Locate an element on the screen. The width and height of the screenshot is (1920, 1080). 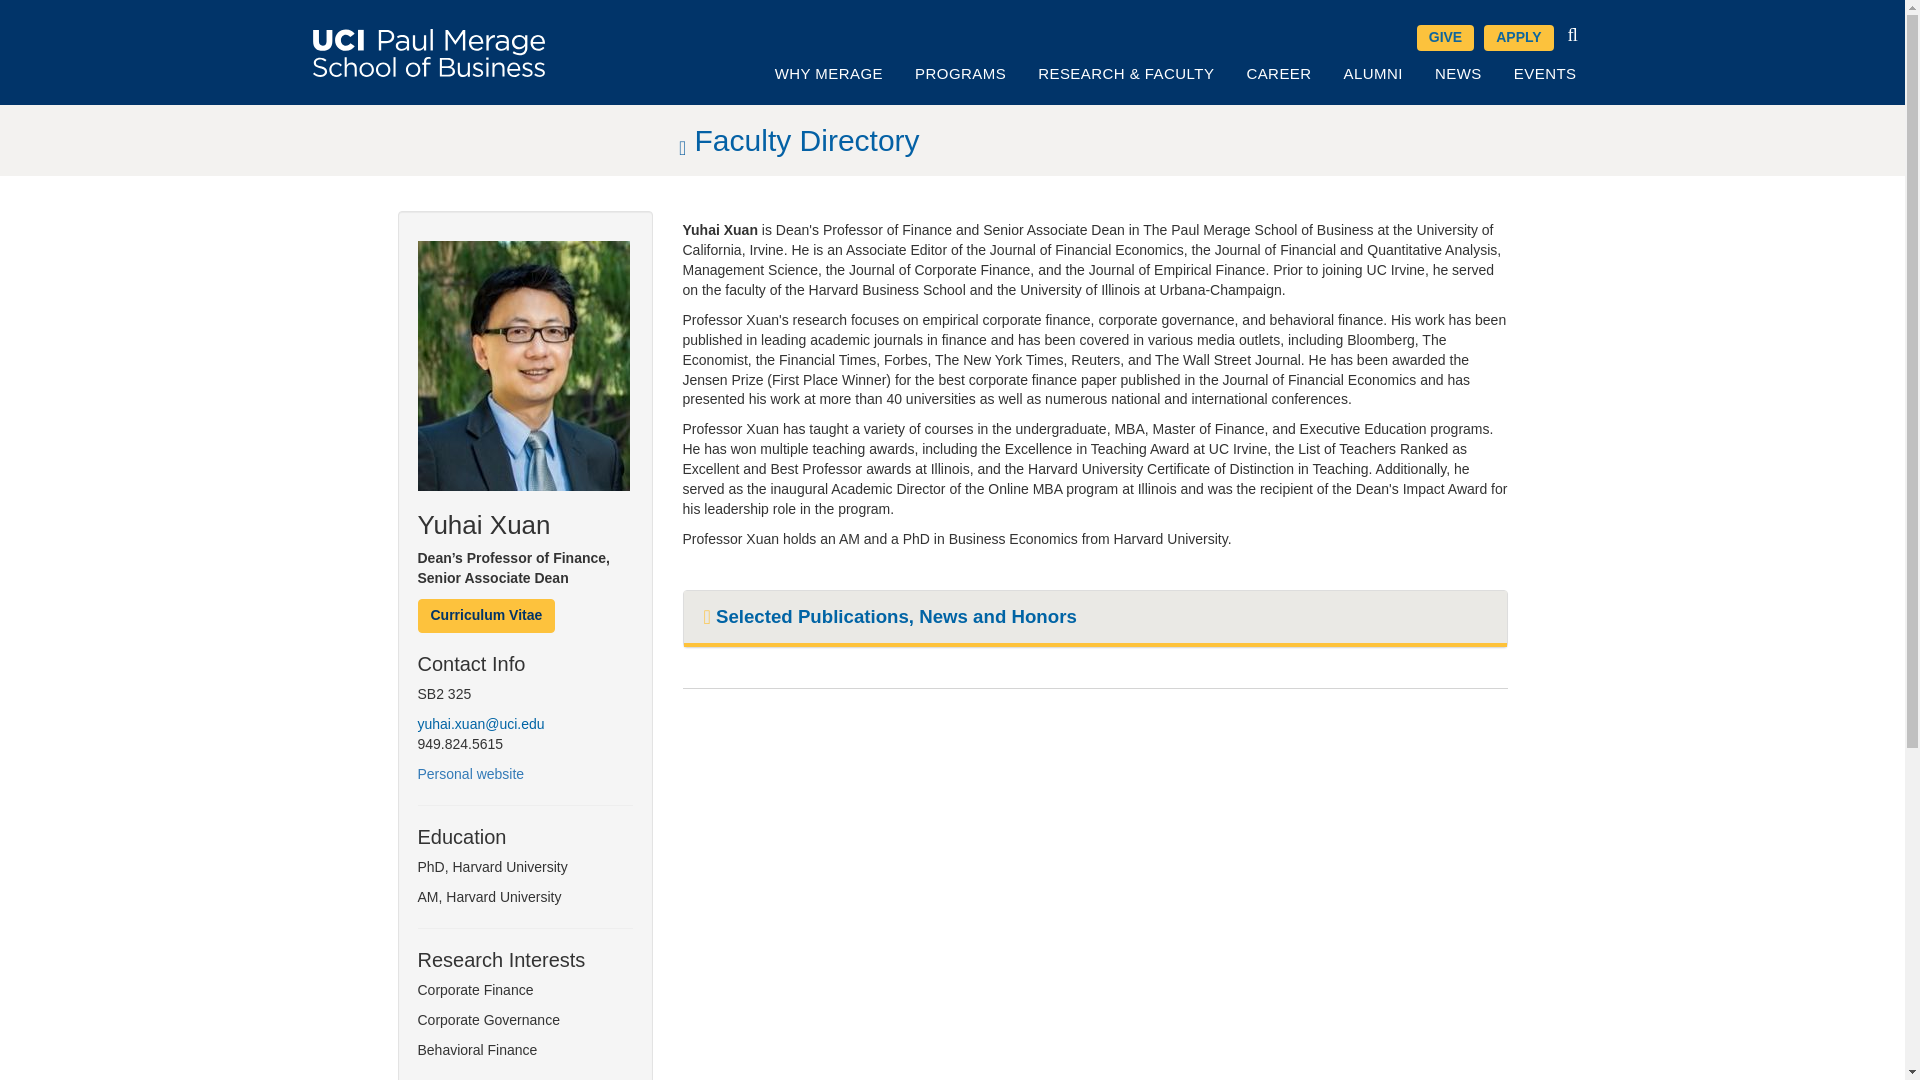
Email Yuhai Xuan is located at coordinates (485, 724).